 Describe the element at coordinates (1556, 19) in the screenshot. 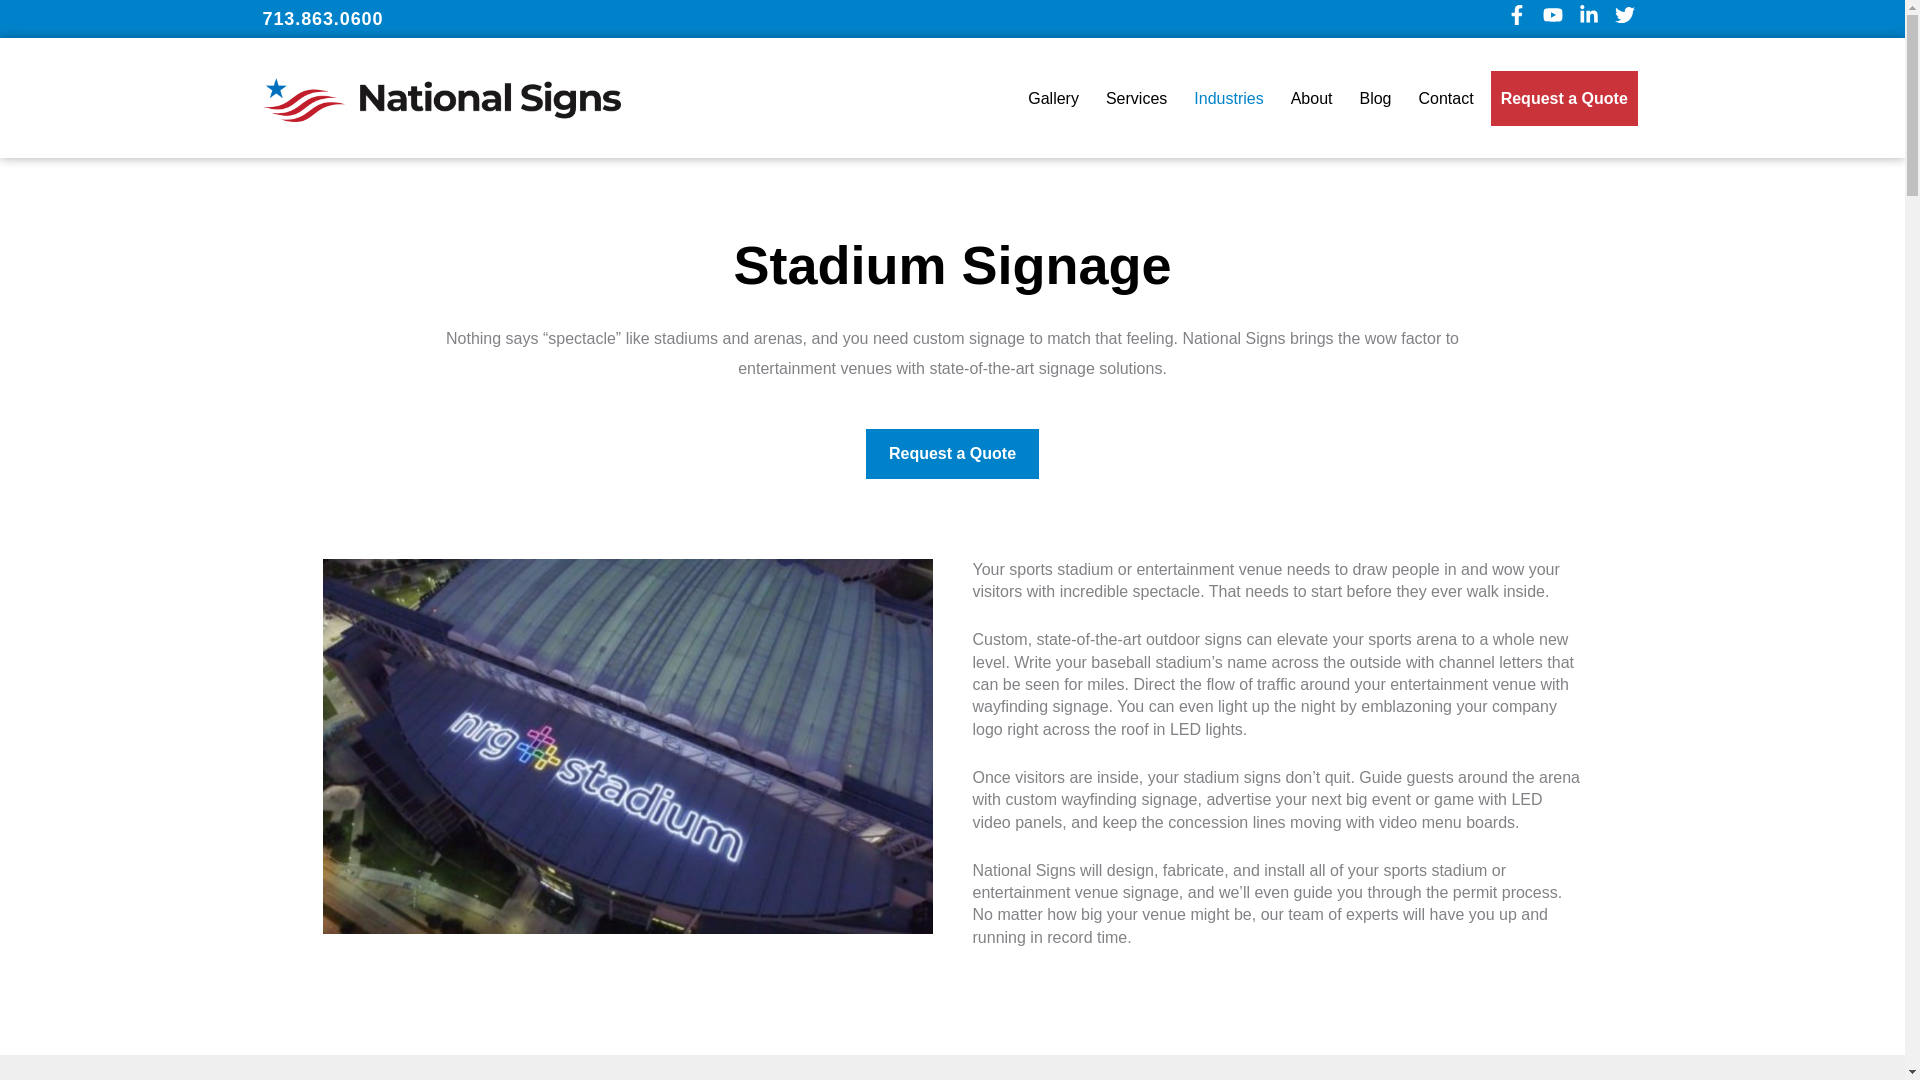

I see `Youtube` at that location.